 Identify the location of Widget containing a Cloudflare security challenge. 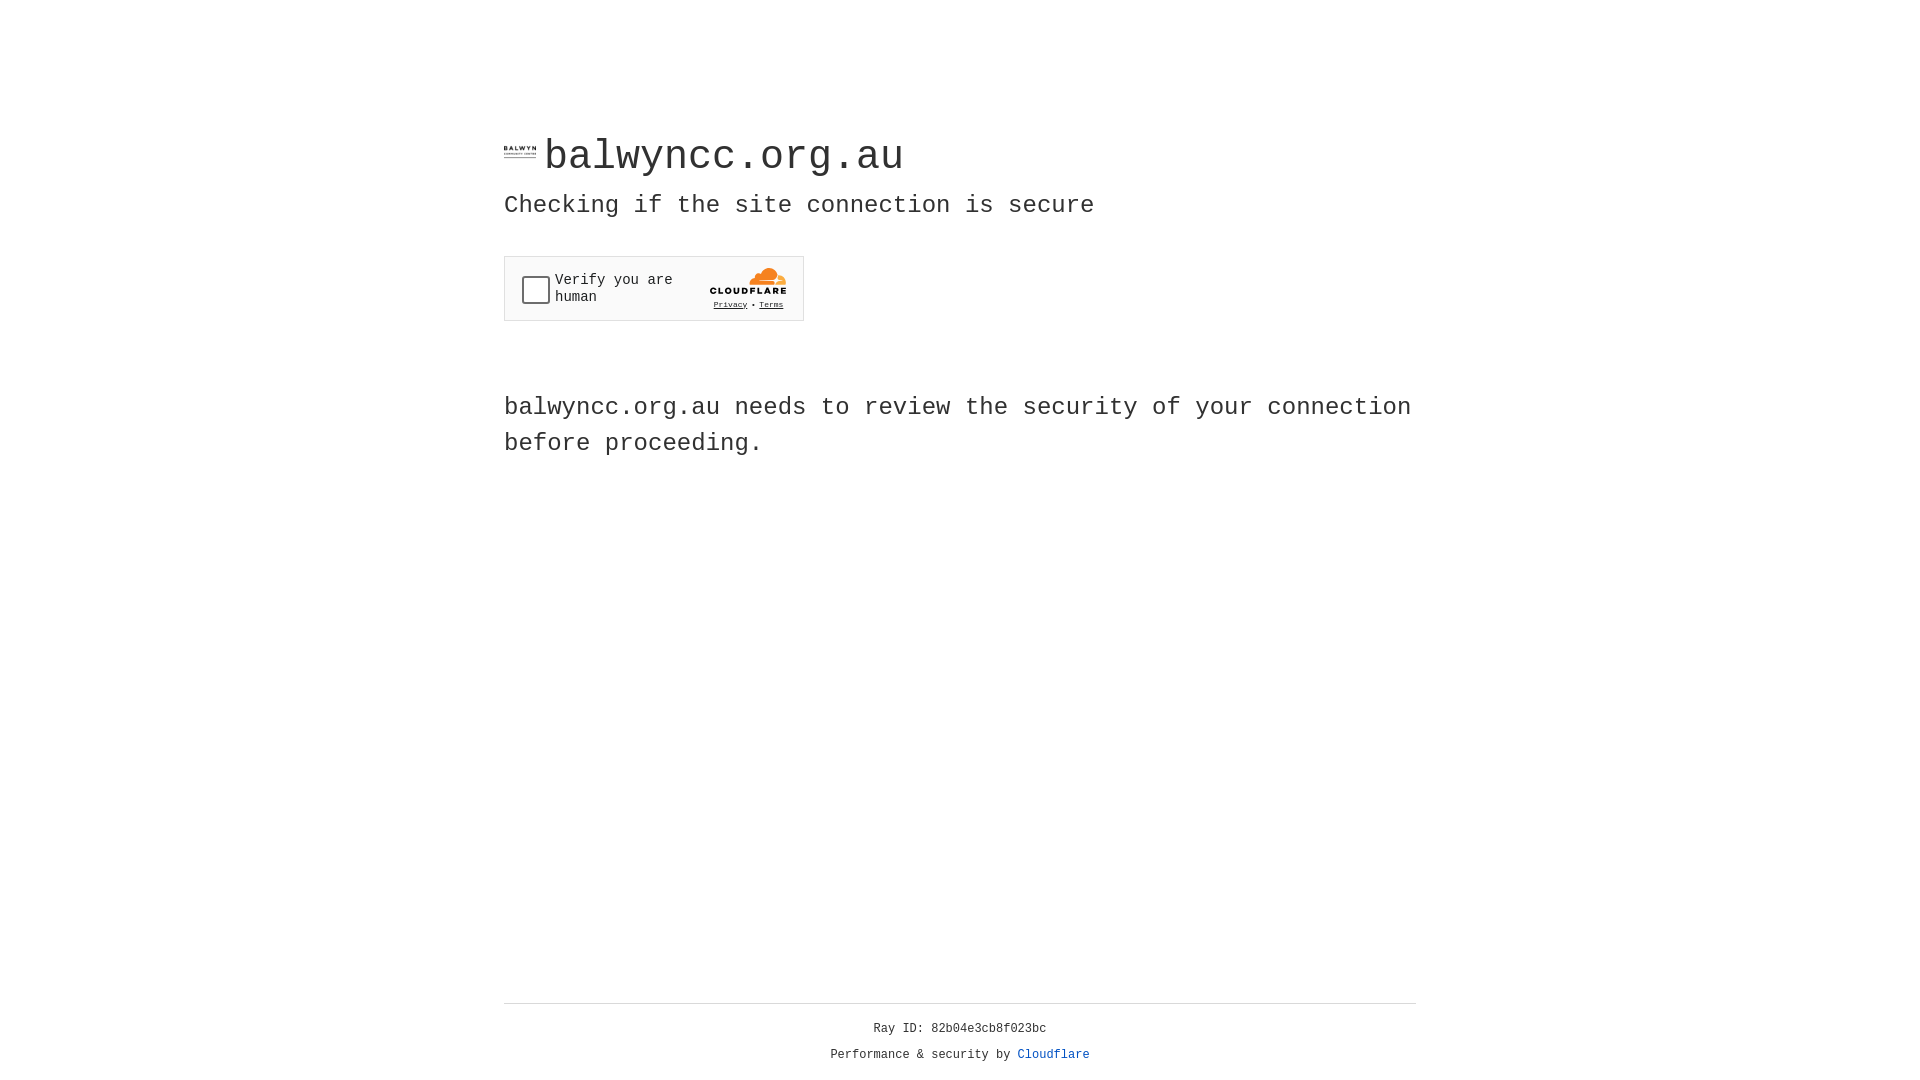
(654, 288).